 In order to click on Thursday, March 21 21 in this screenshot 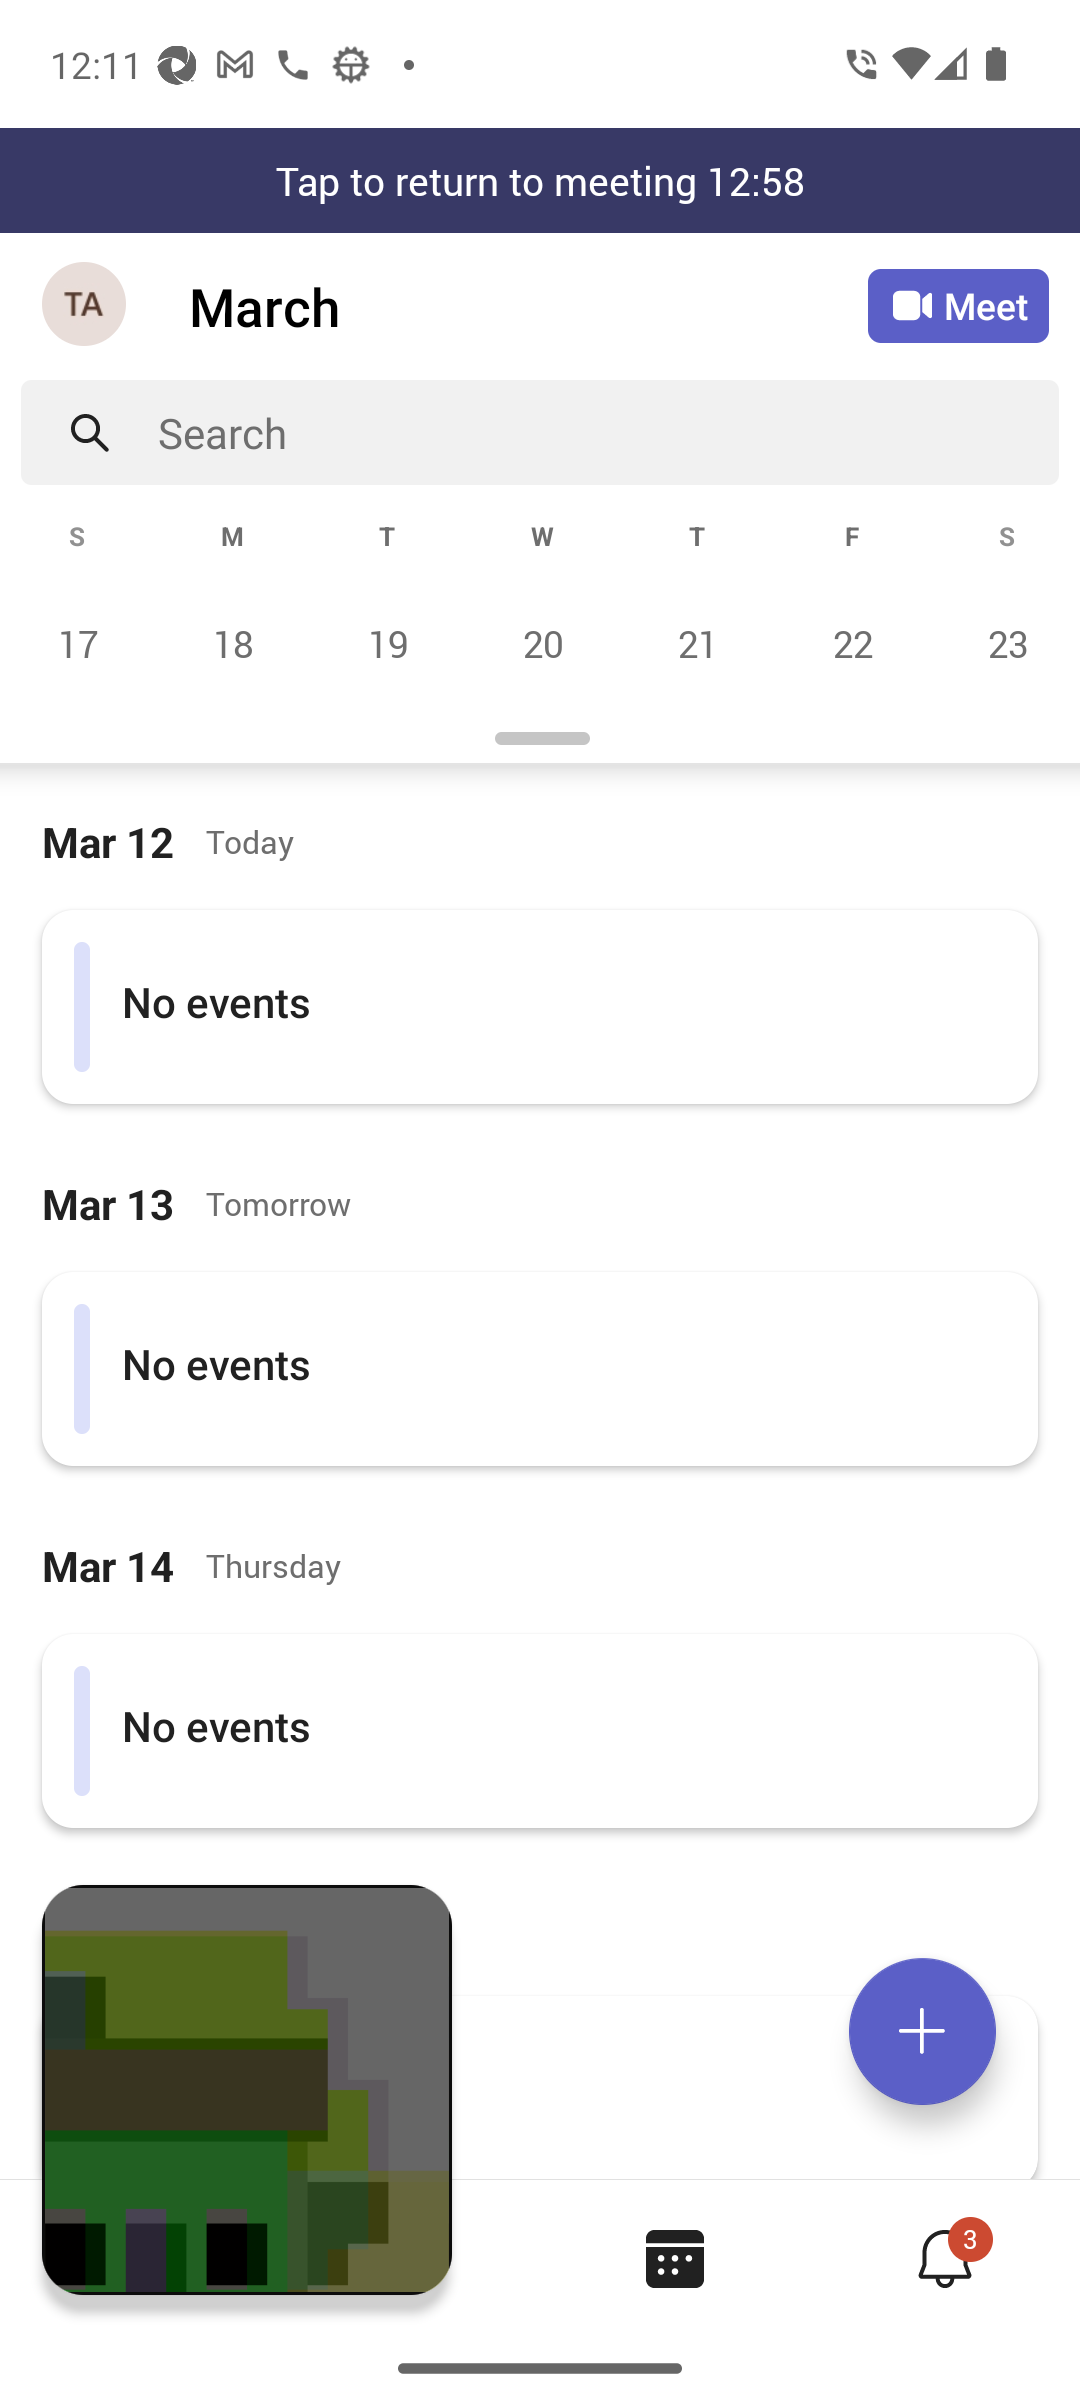, I will do `click(697, 643)`.